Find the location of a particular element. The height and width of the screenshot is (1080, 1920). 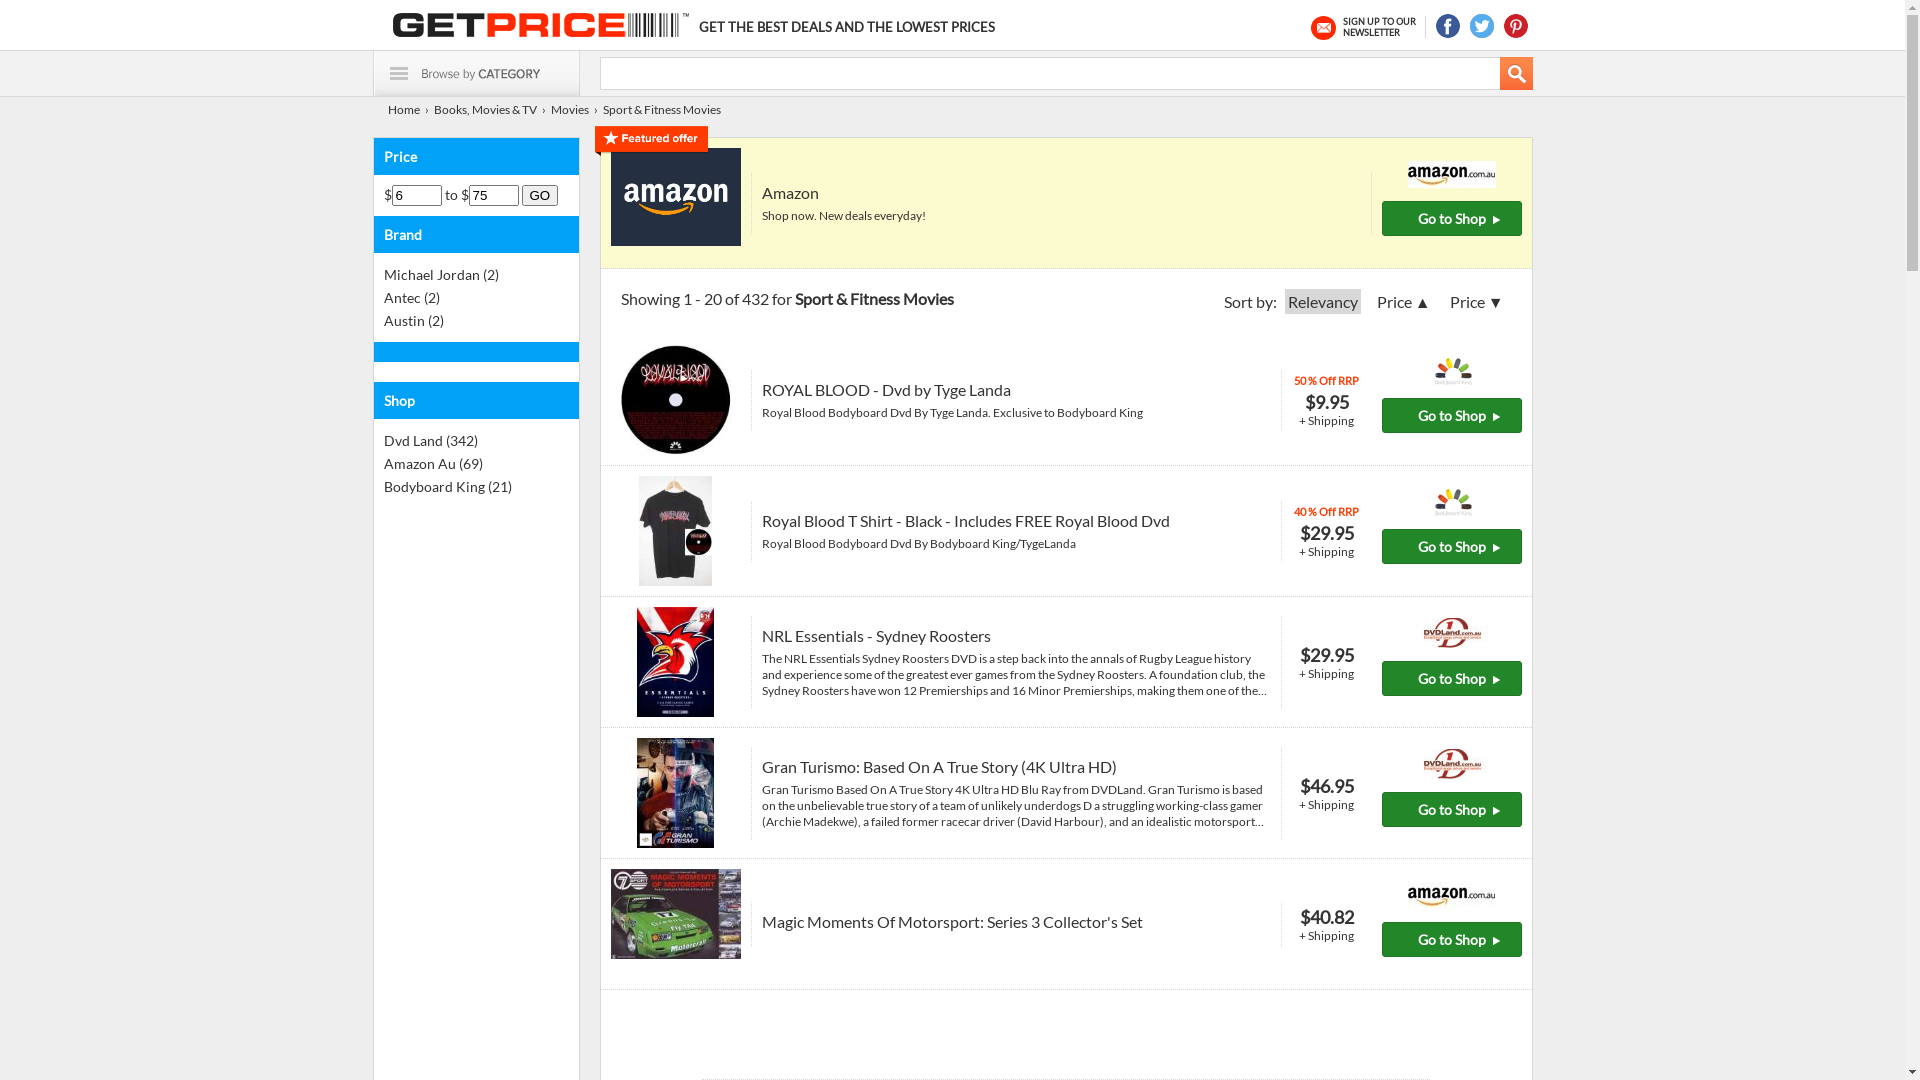

Antec (2) is located at coordinates (412, 298).